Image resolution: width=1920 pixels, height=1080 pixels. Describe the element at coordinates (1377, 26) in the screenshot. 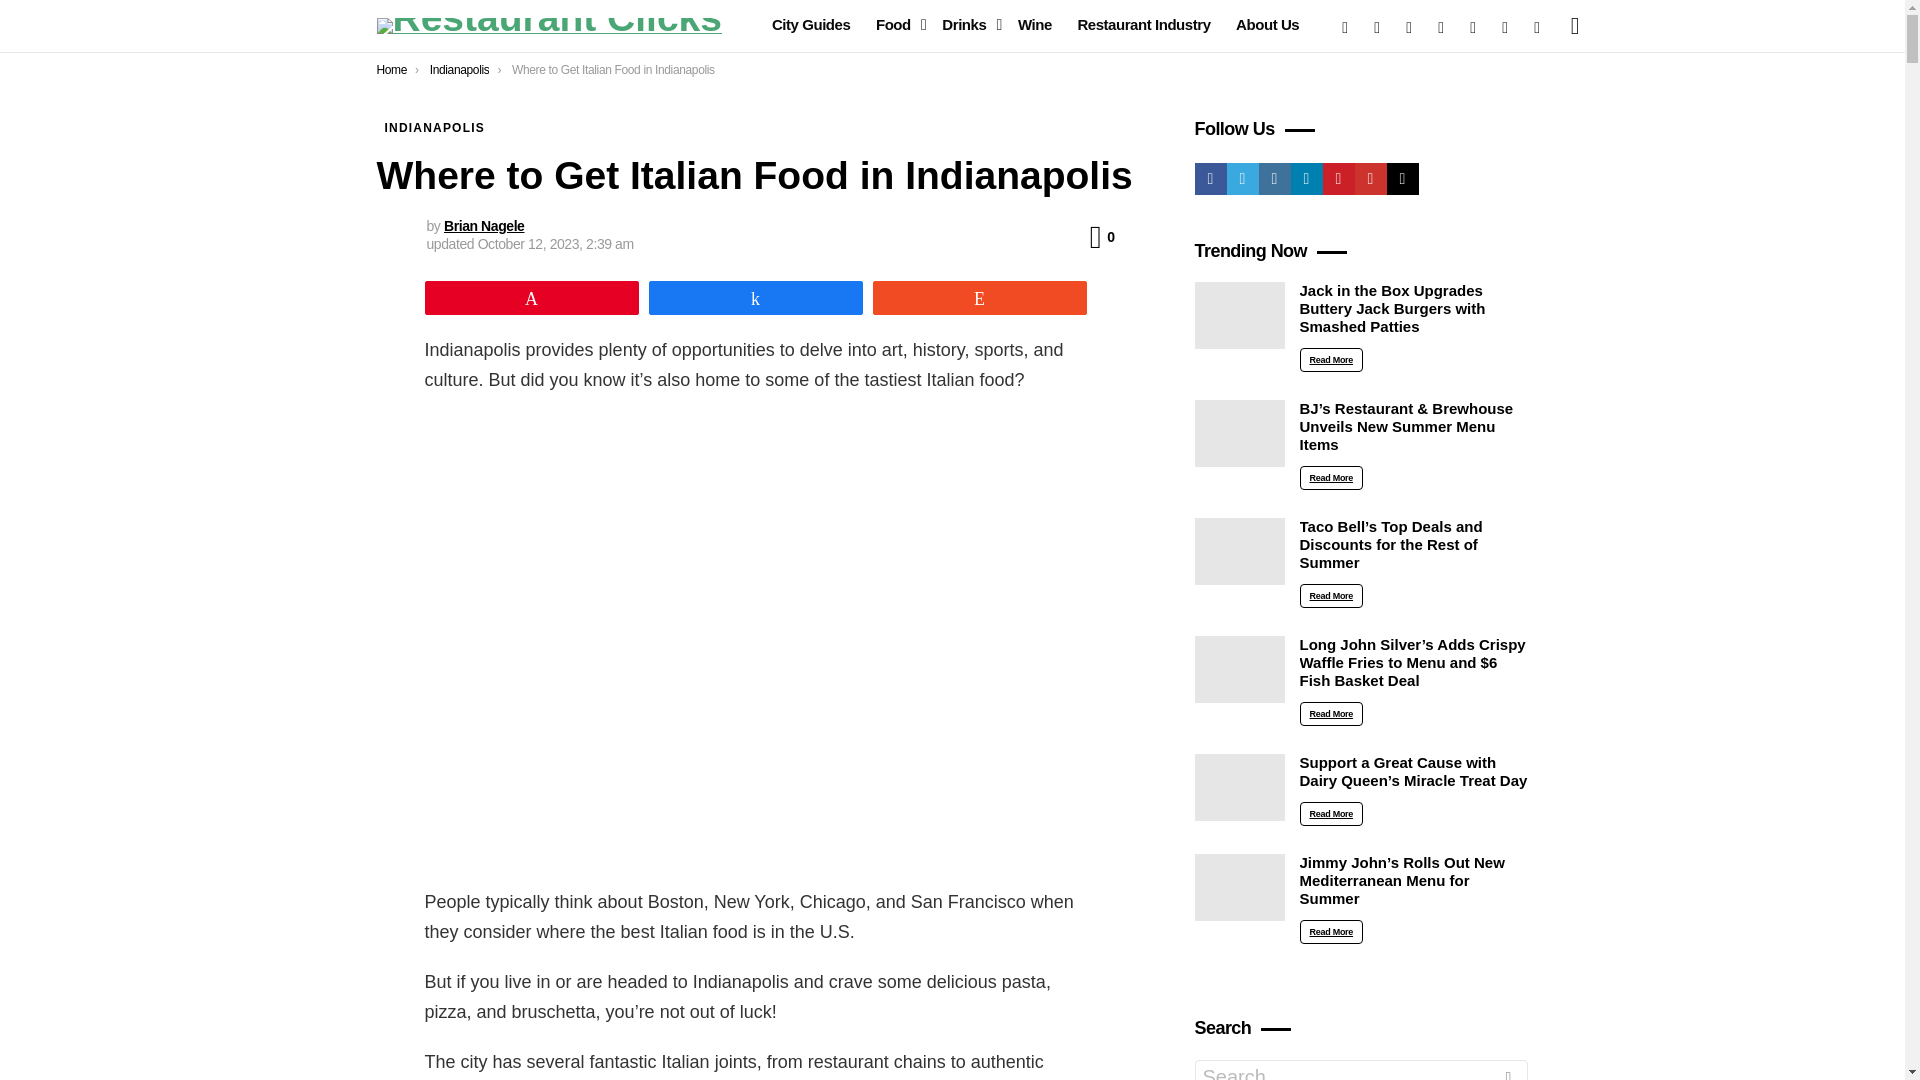

I see `twitter` at that location.